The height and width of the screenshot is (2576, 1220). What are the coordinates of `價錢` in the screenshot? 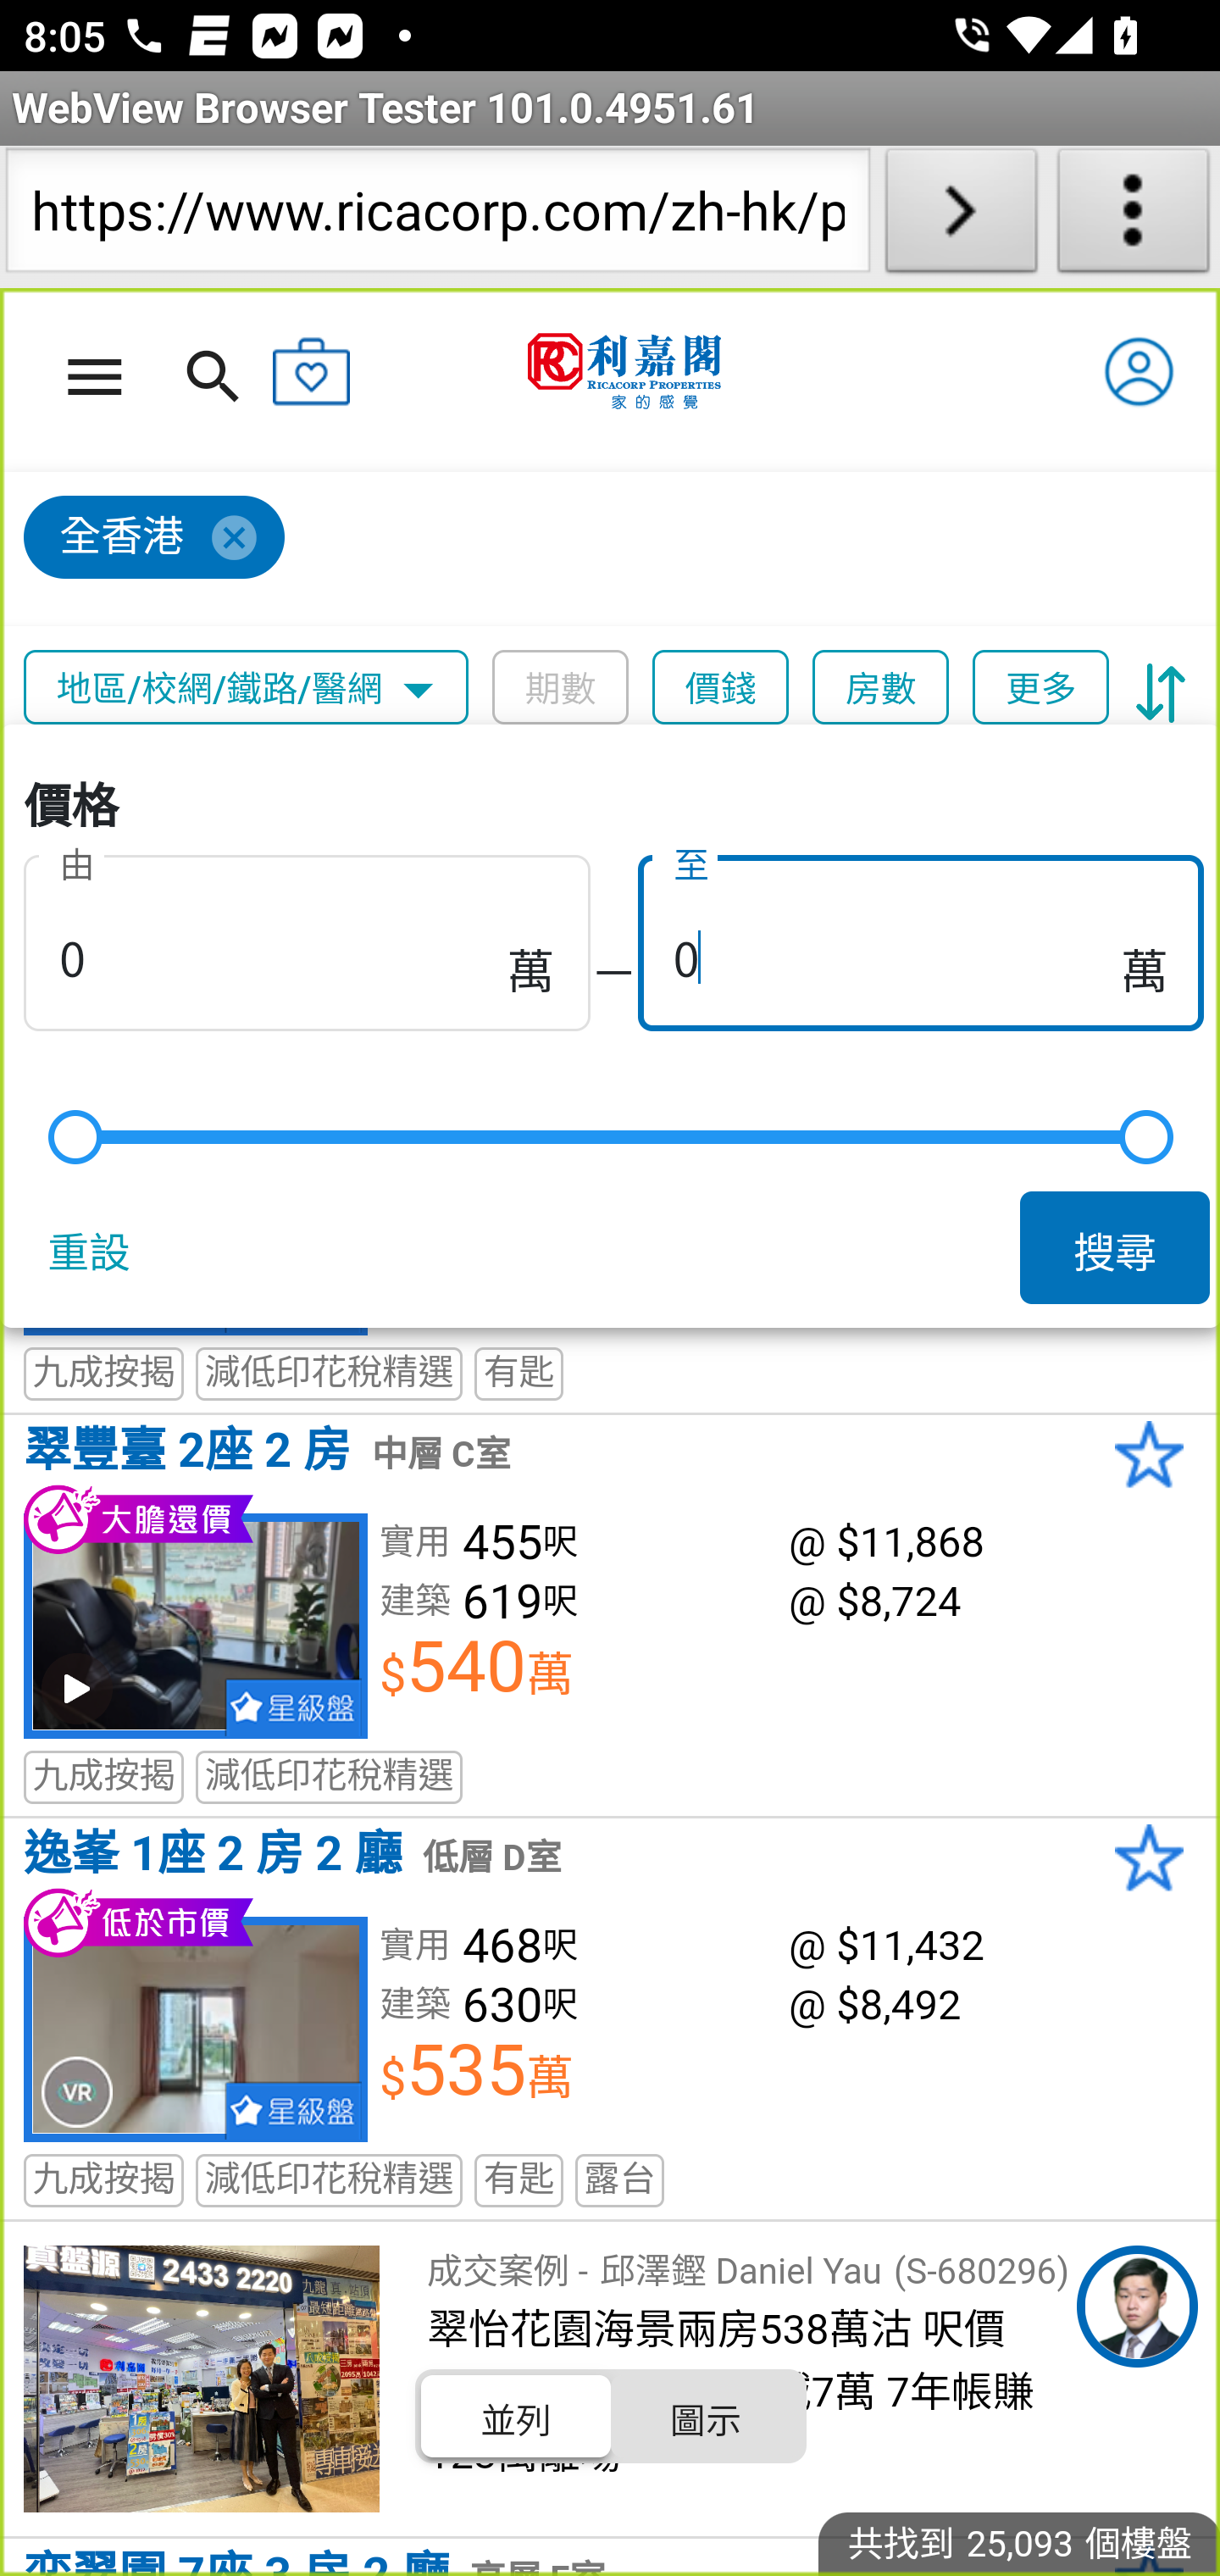 It's located at (722, 688).